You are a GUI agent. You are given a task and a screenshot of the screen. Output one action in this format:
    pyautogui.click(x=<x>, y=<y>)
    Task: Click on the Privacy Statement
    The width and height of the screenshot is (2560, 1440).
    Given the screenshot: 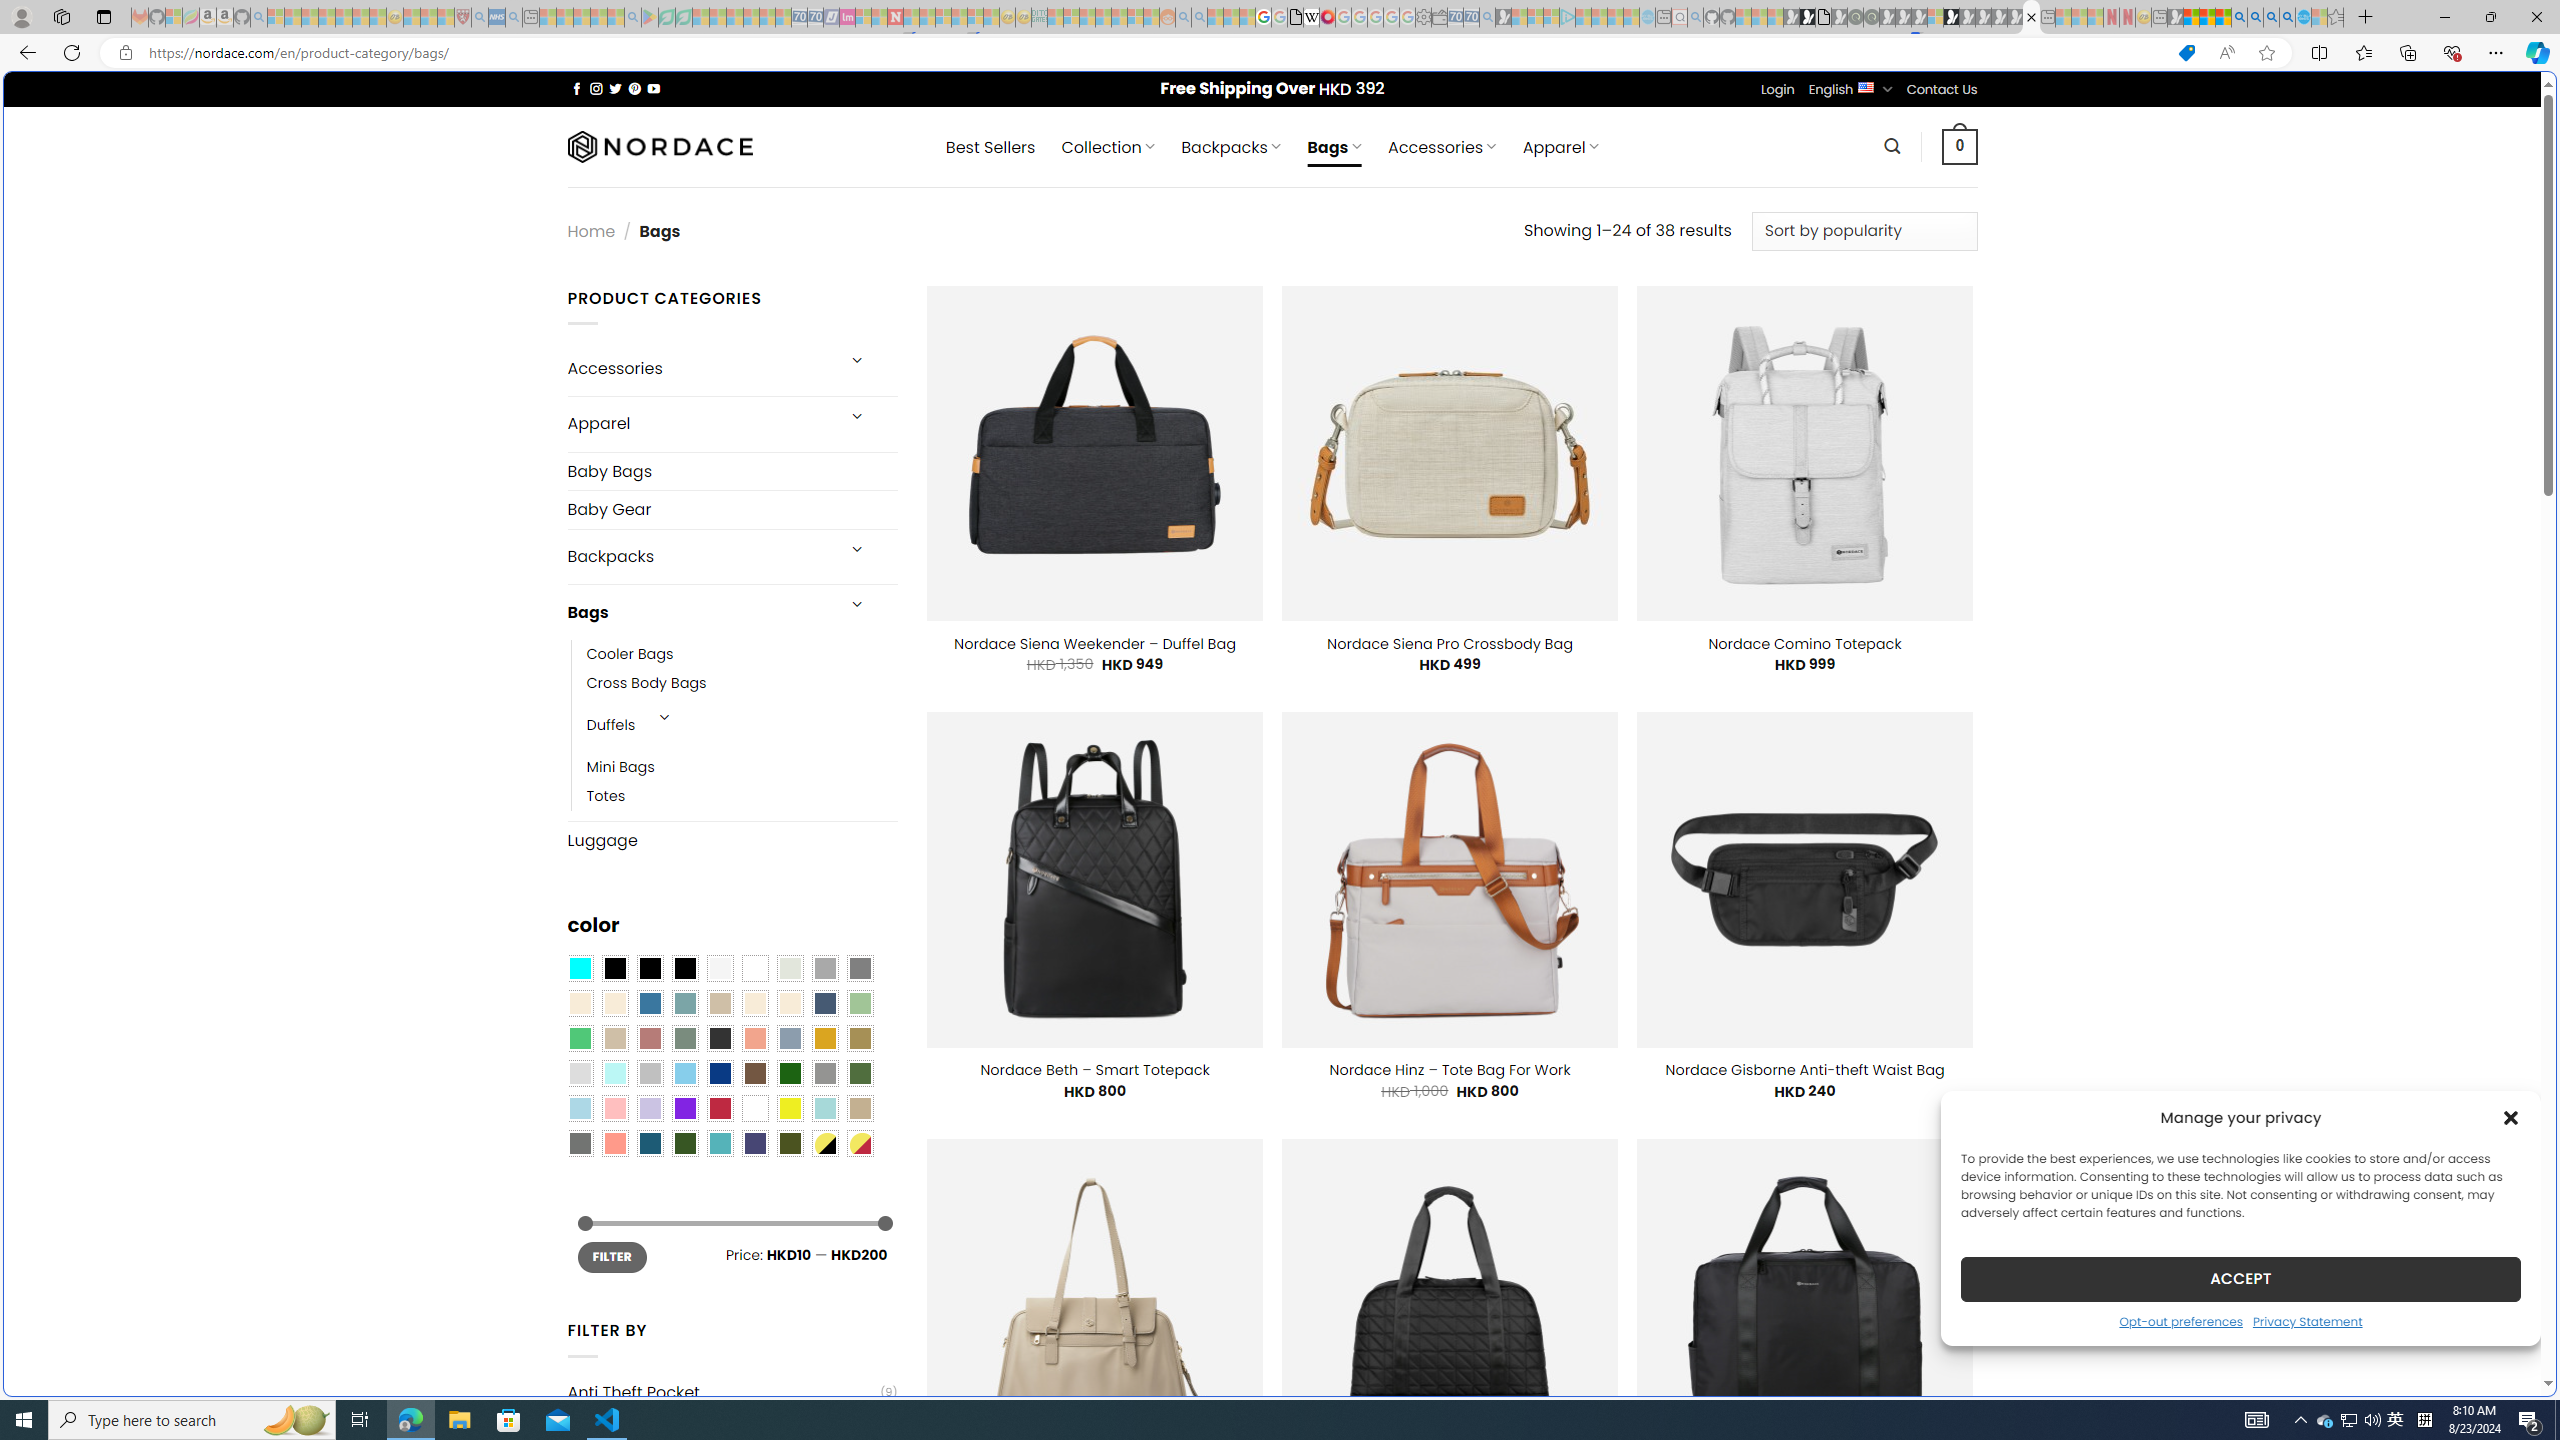 What is the action you would take?
    pyautogui.click(x=2307, y=1320)
    